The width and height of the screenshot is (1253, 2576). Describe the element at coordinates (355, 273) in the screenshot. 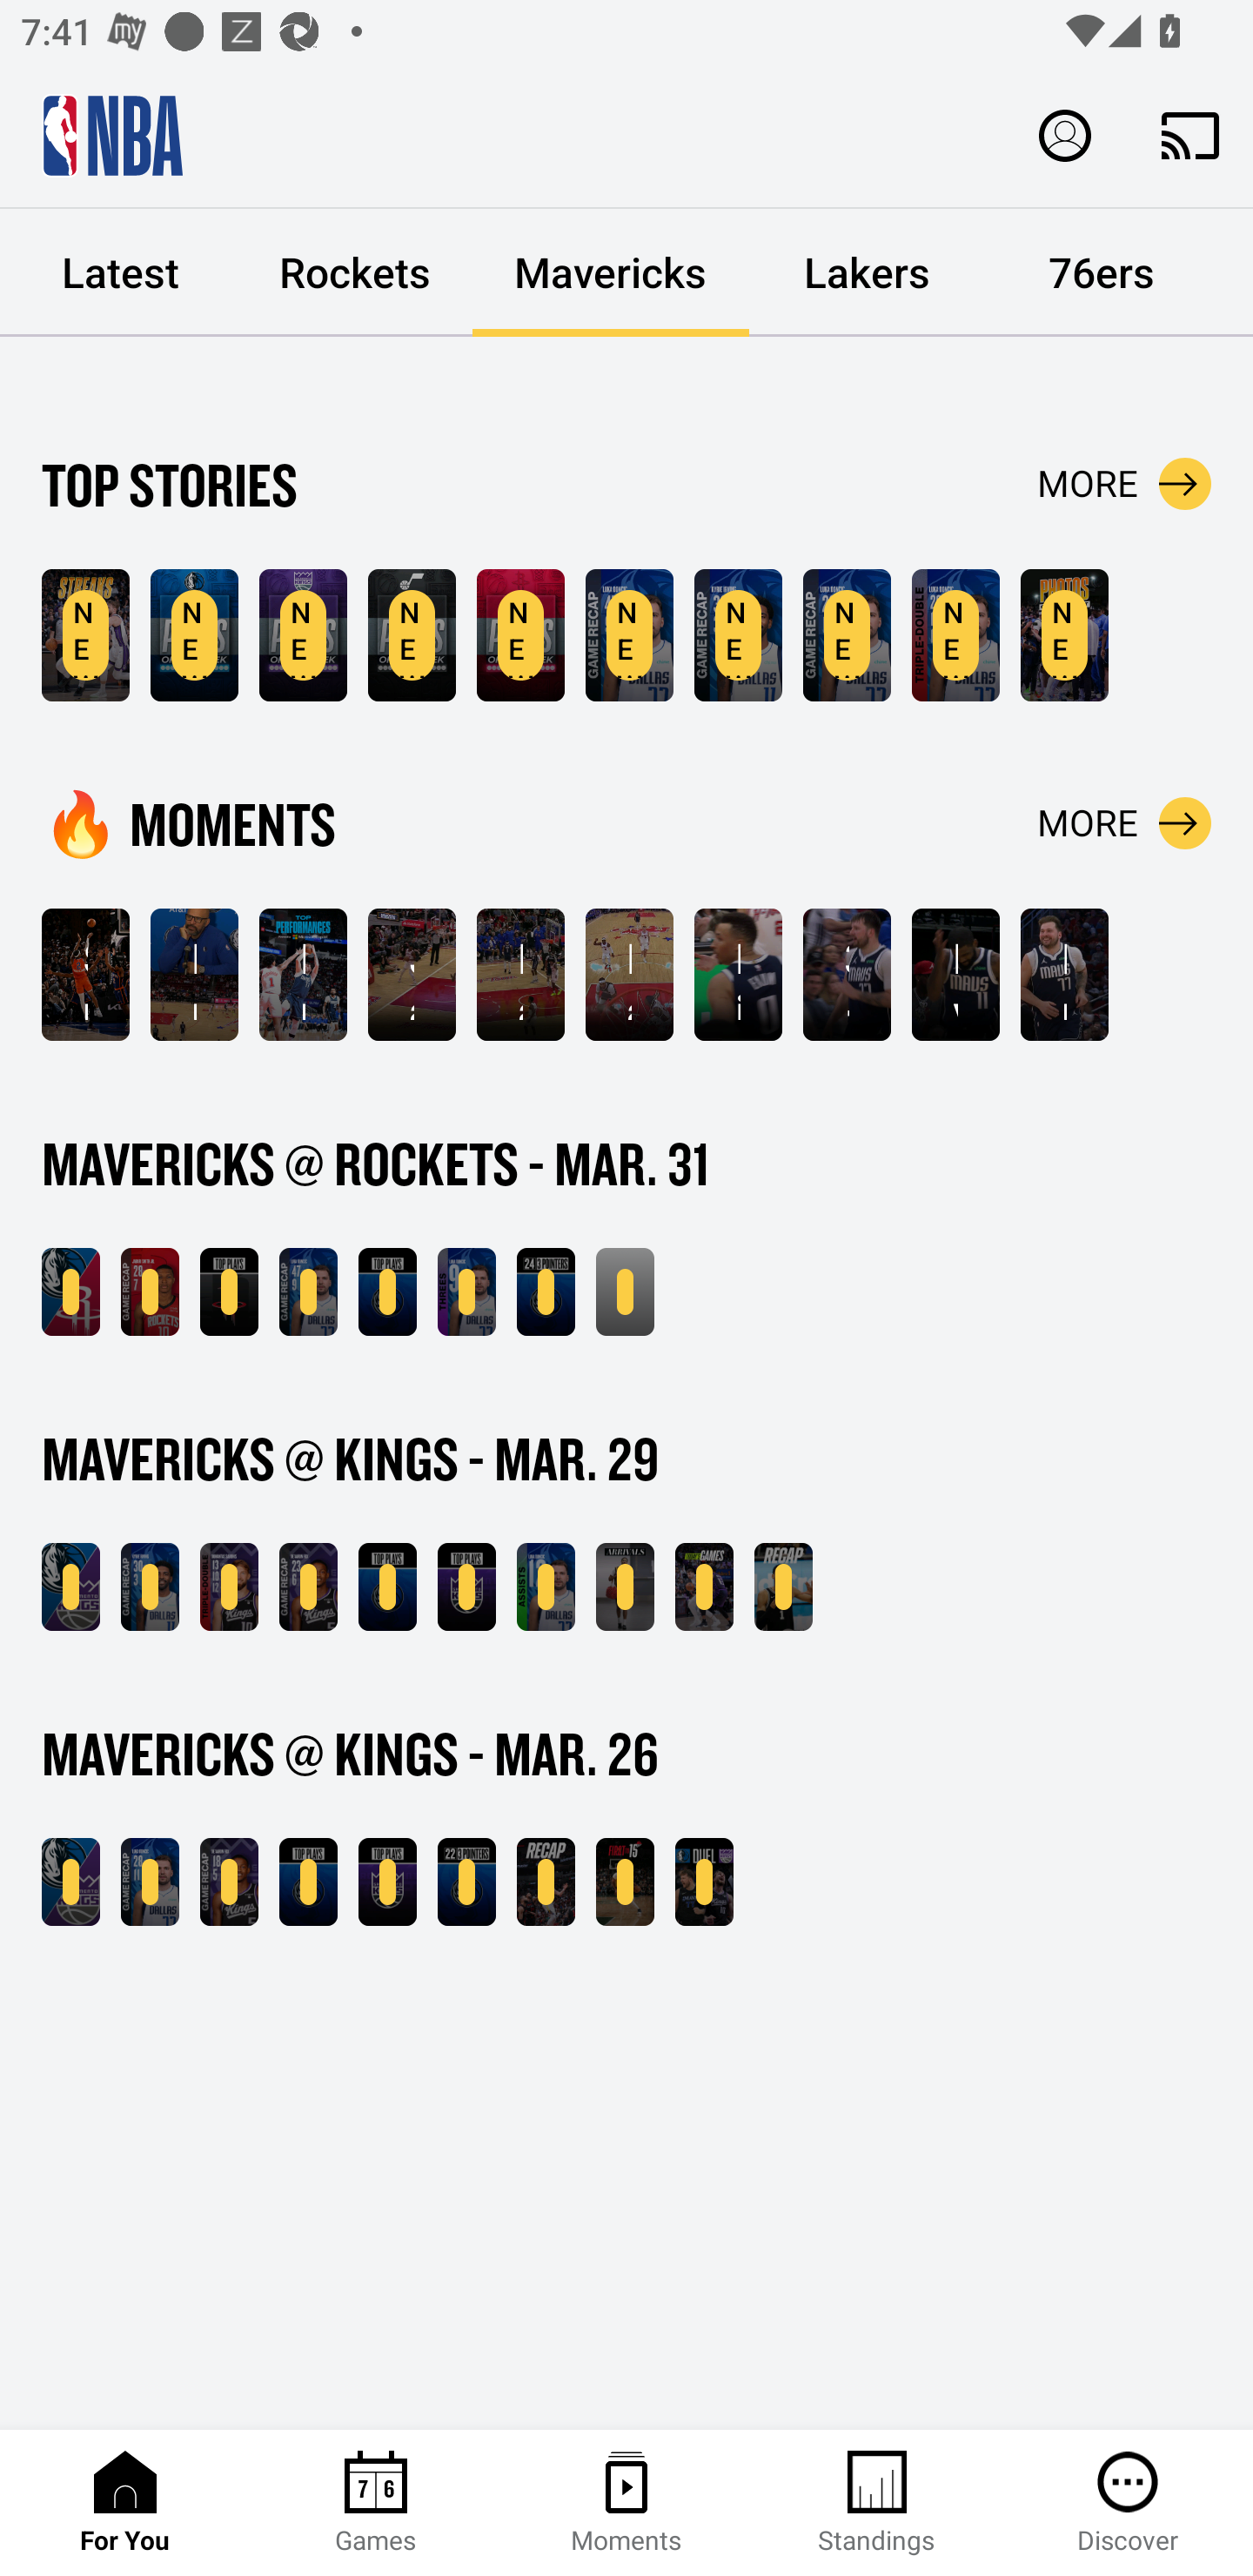

I see `Rockets` at that location.